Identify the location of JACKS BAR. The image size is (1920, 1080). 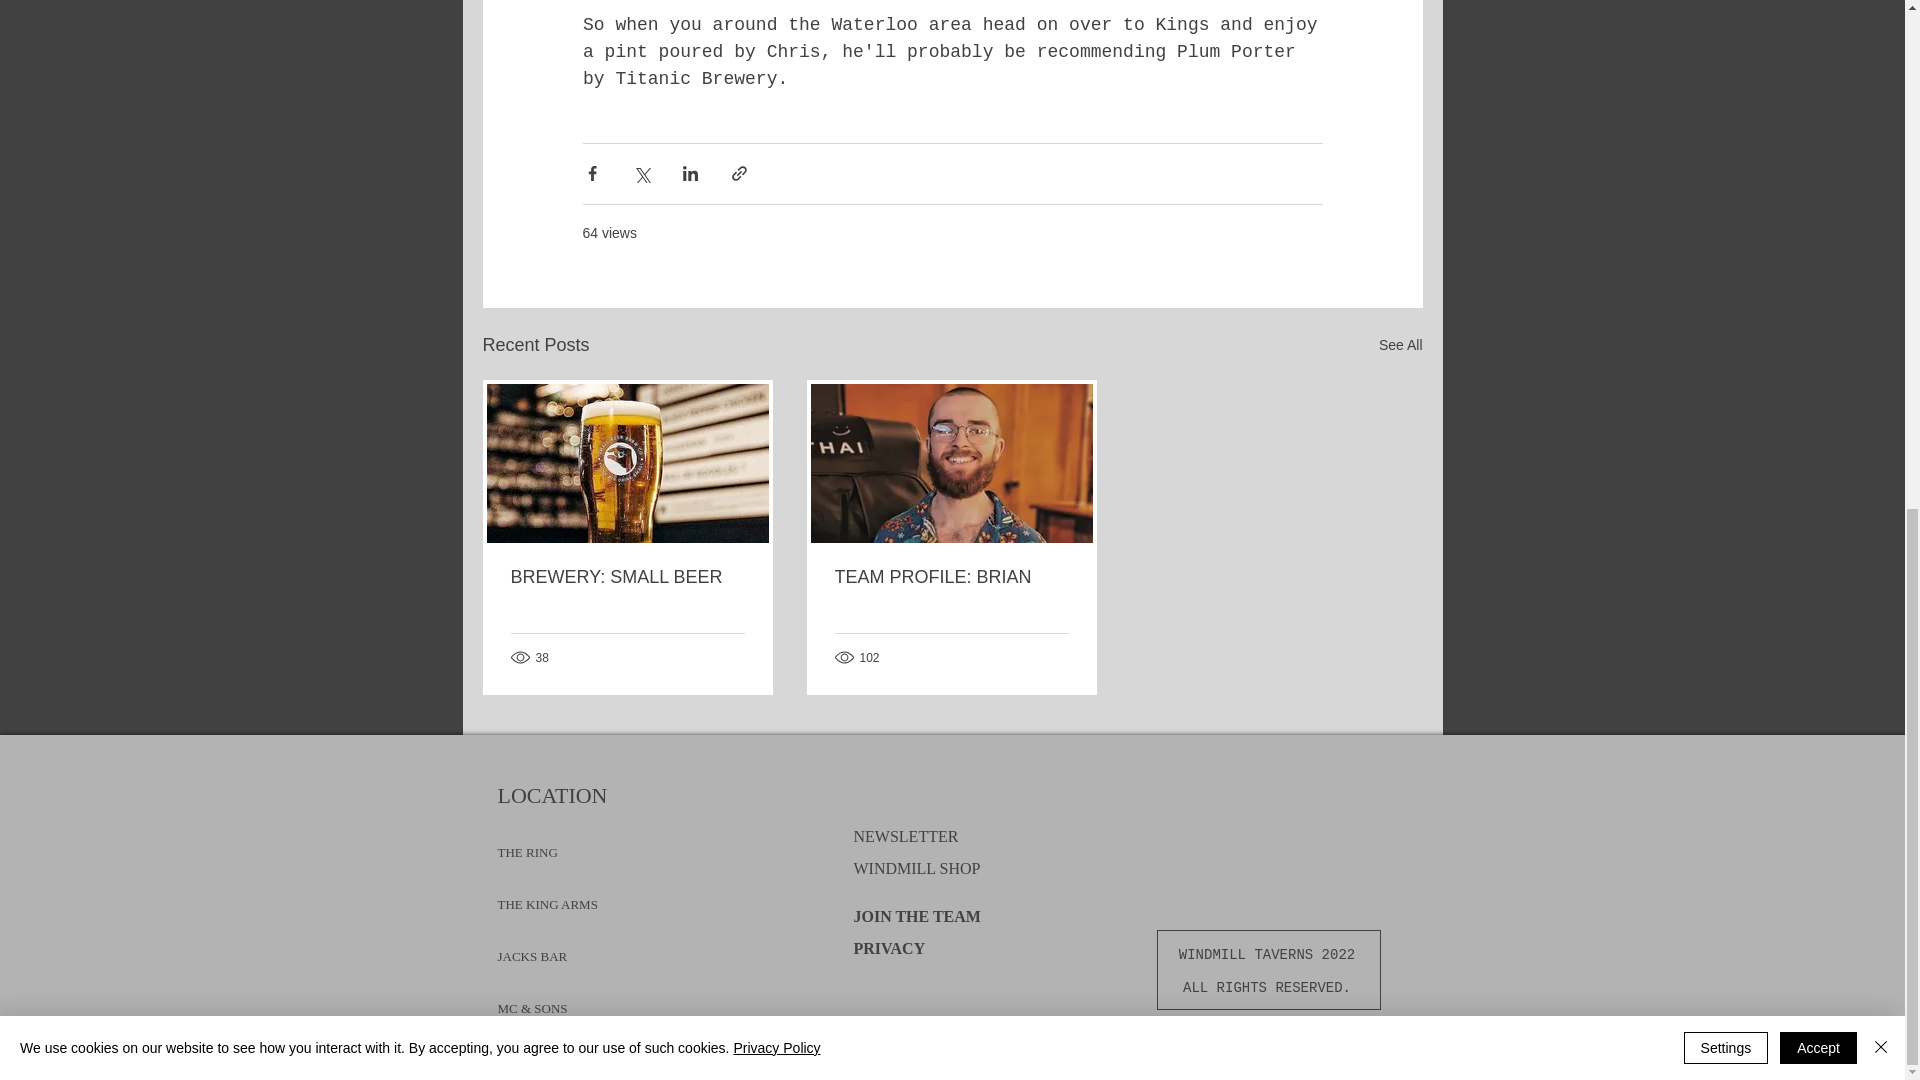
(532, 946).